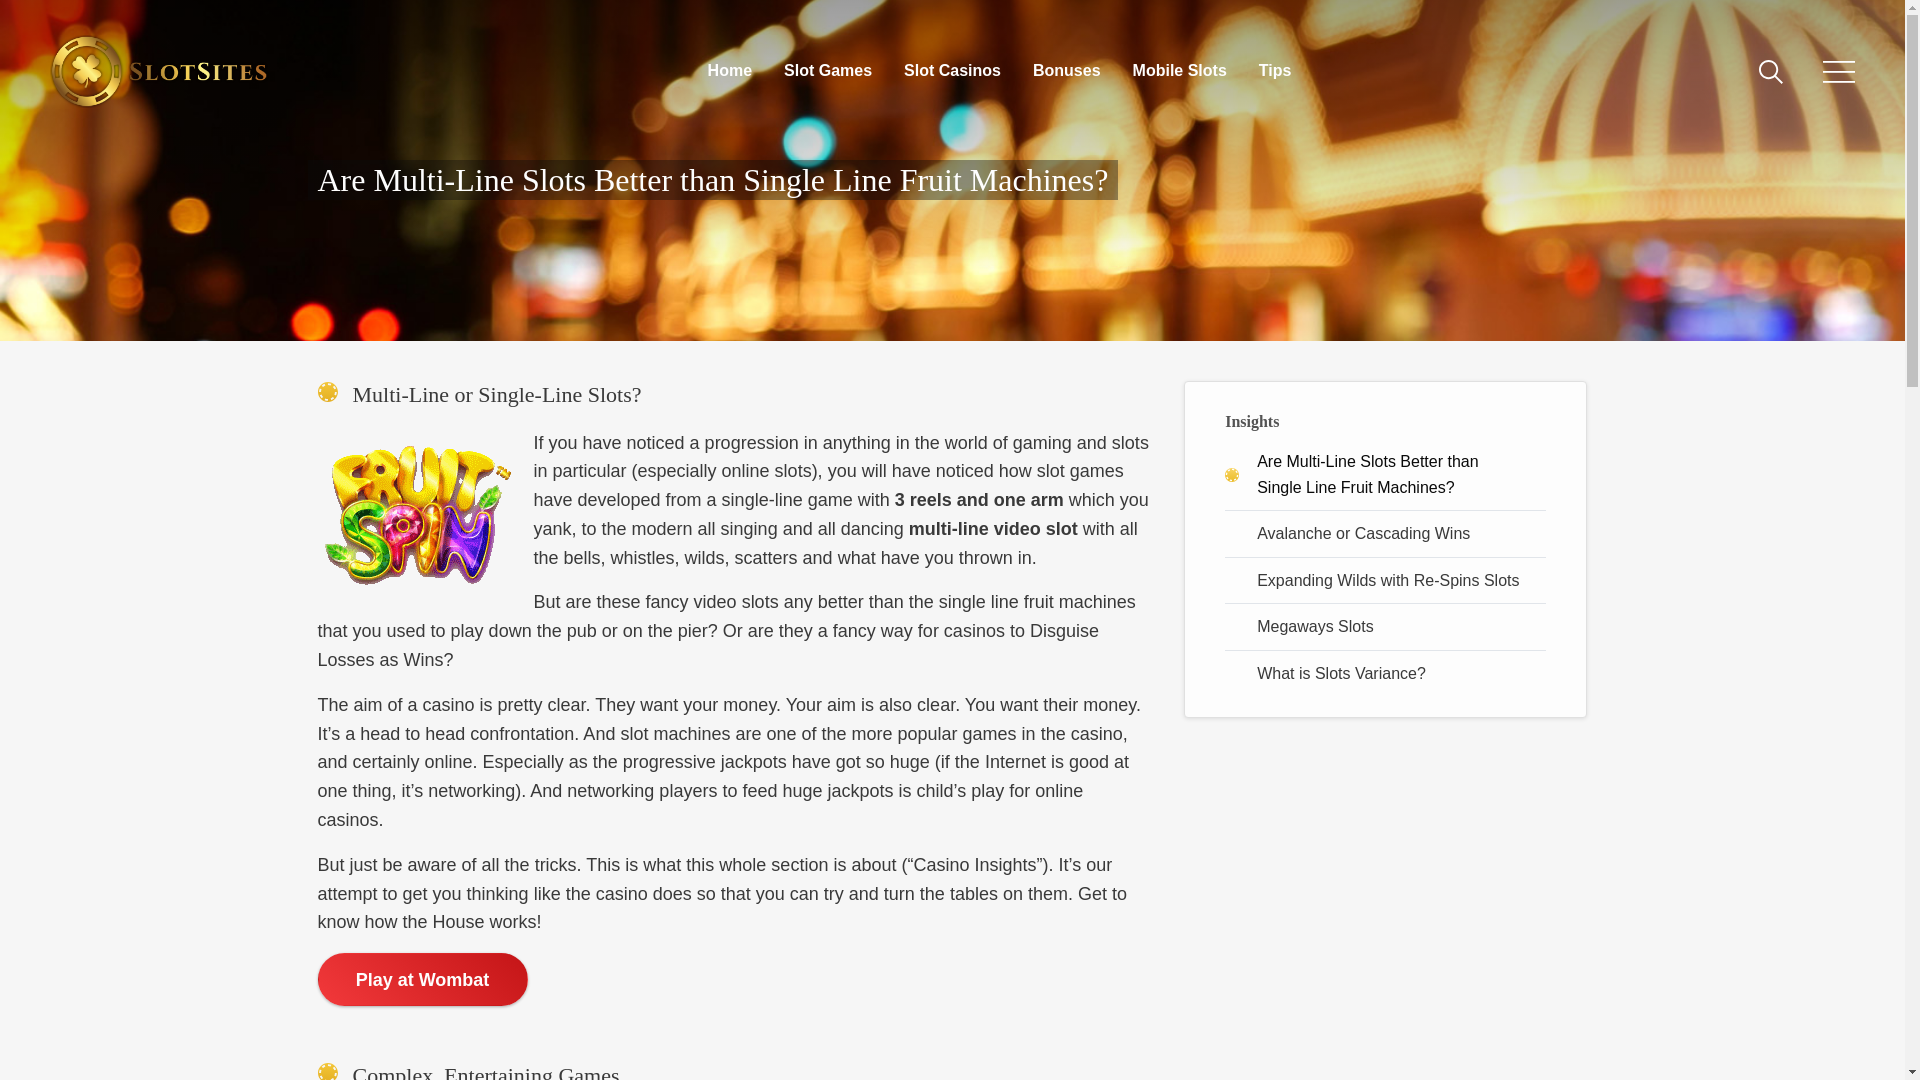 The image size is (1920, 1080). Describe the element at coordinates (952, 72) in the screenshot. I see `Slot Casinos` at that location.